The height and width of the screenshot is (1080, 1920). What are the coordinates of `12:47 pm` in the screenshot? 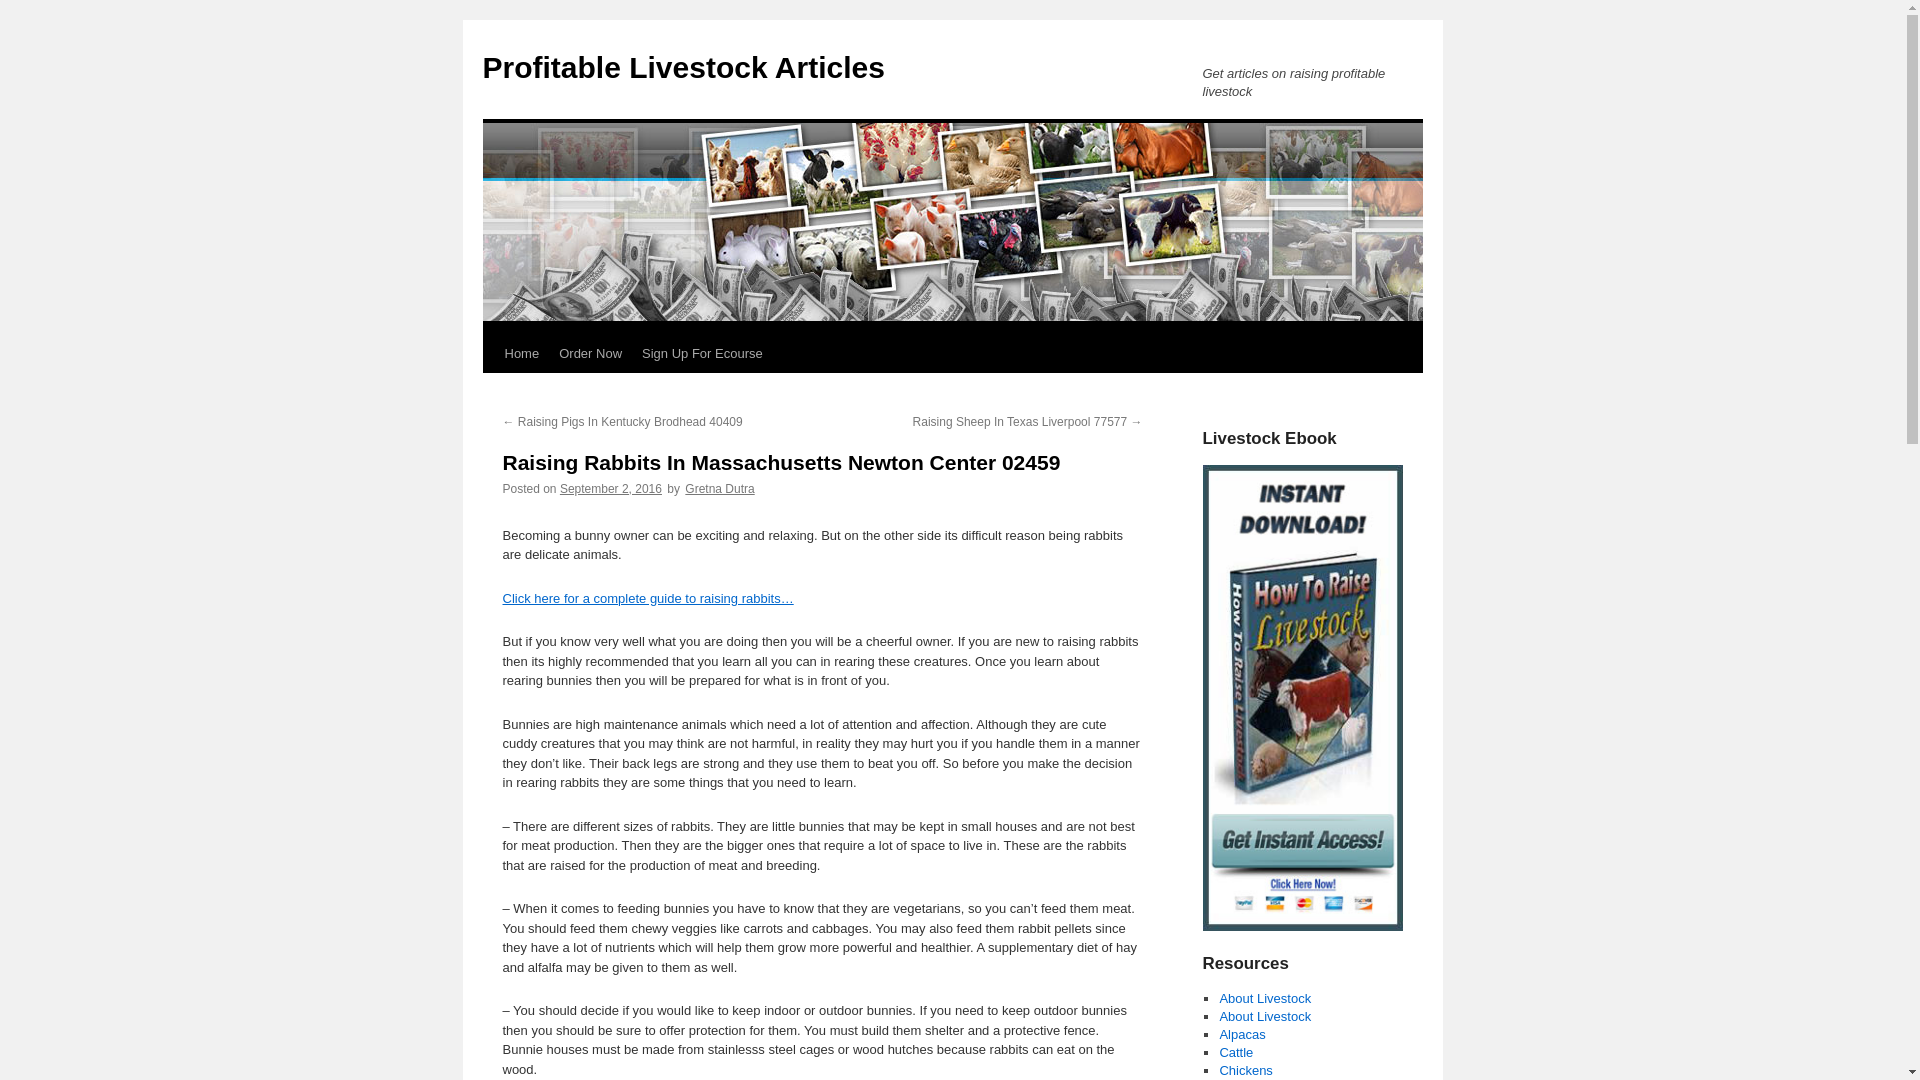 It's located at (611, 488).